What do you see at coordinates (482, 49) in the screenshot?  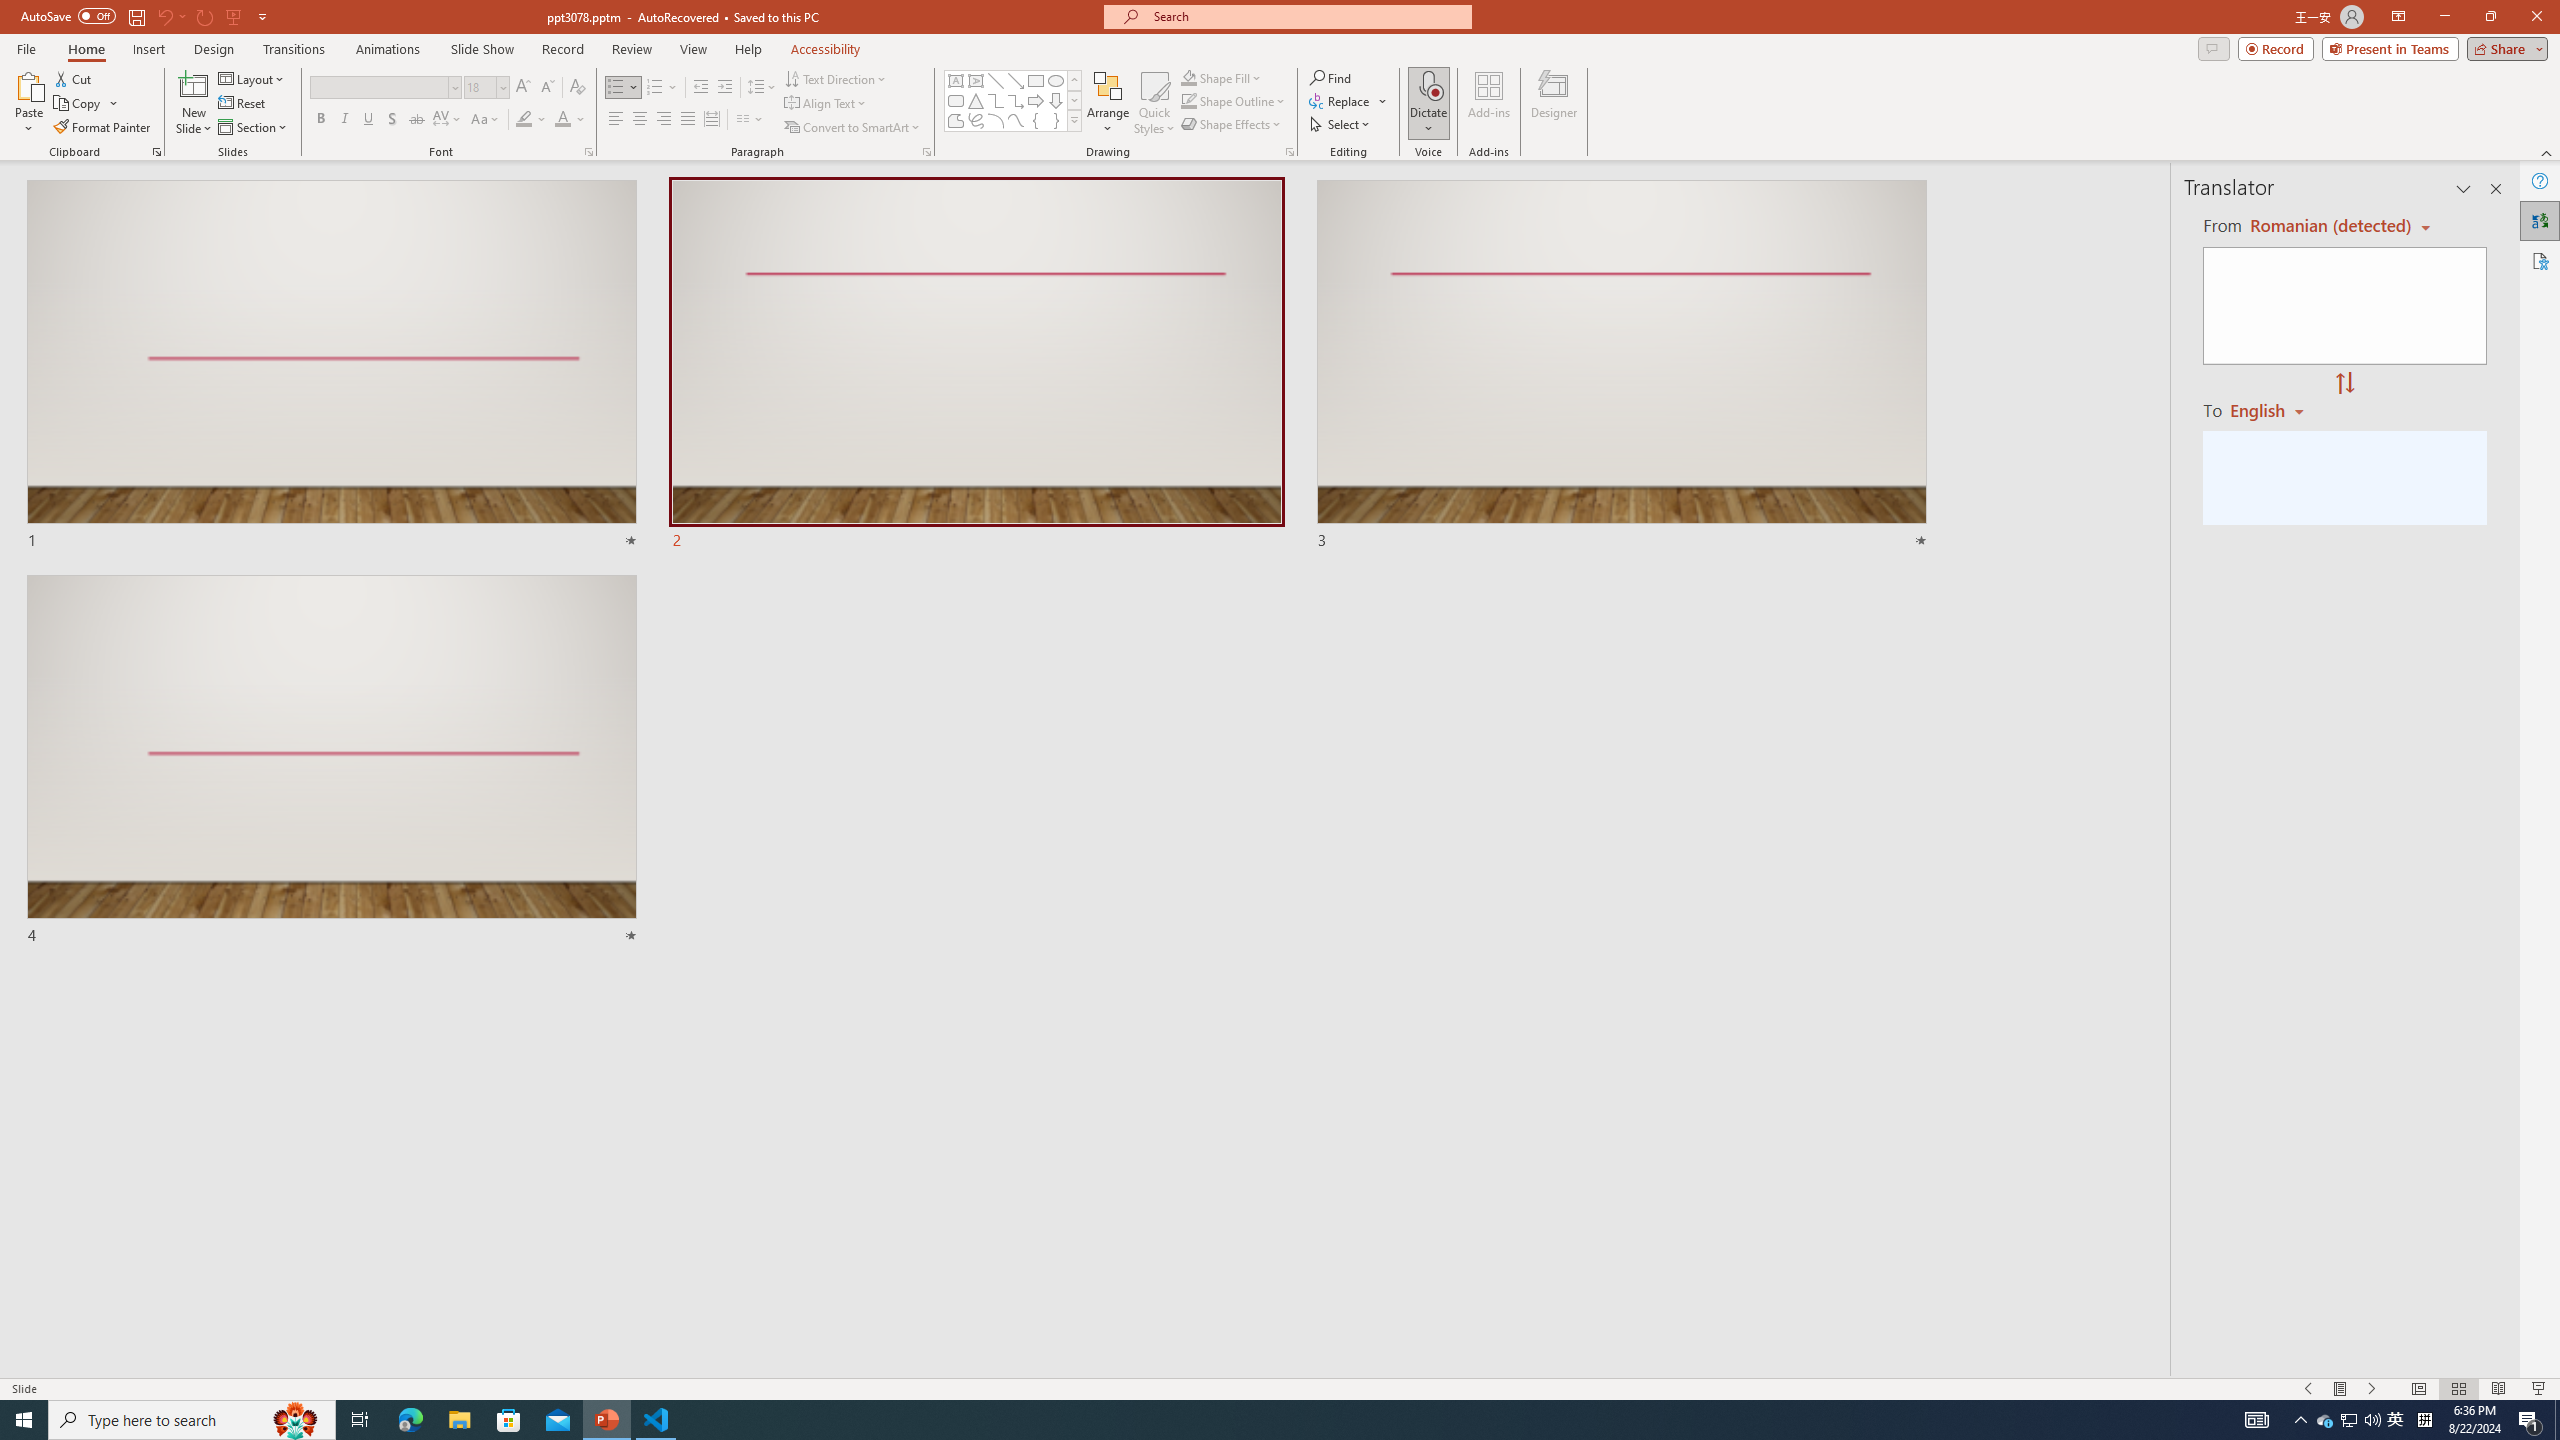 I see `Slide Show` at bounding box center [482, 49].